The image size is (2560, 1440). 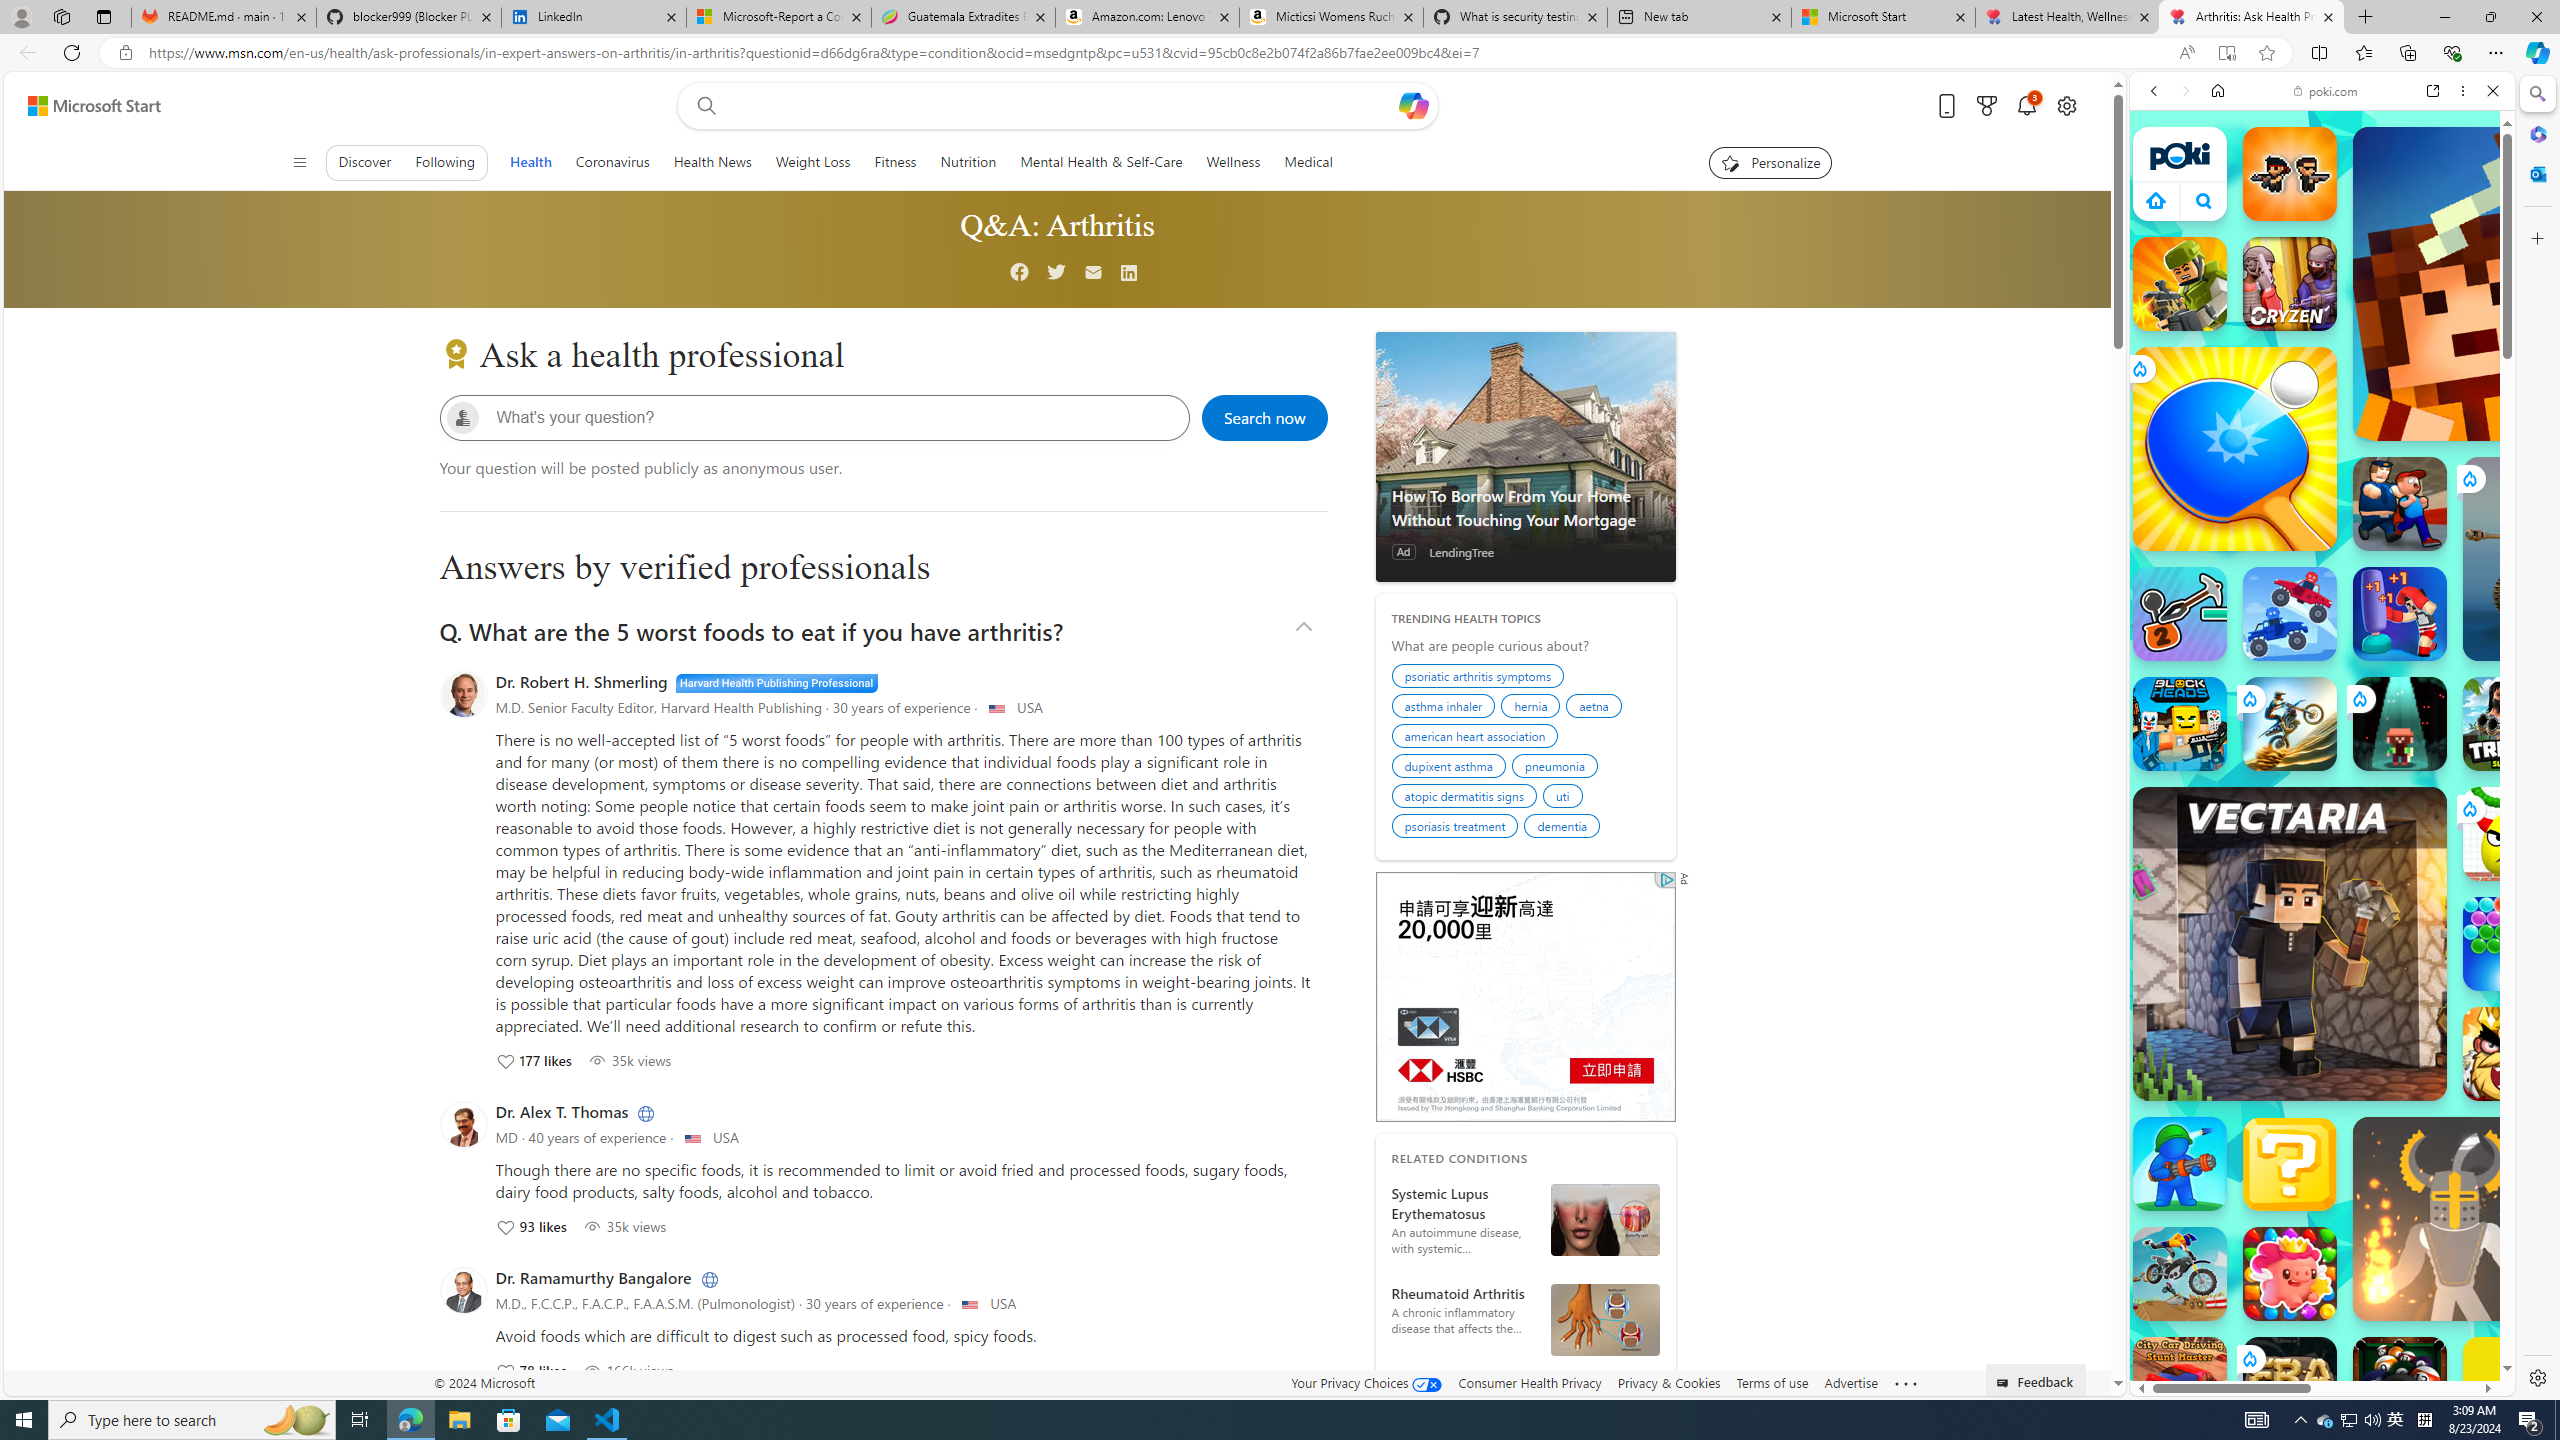 What do you see at coordinates (2180, 1164) in the screenshot?
I see `War Master` at bounding box center [2180, 1164].